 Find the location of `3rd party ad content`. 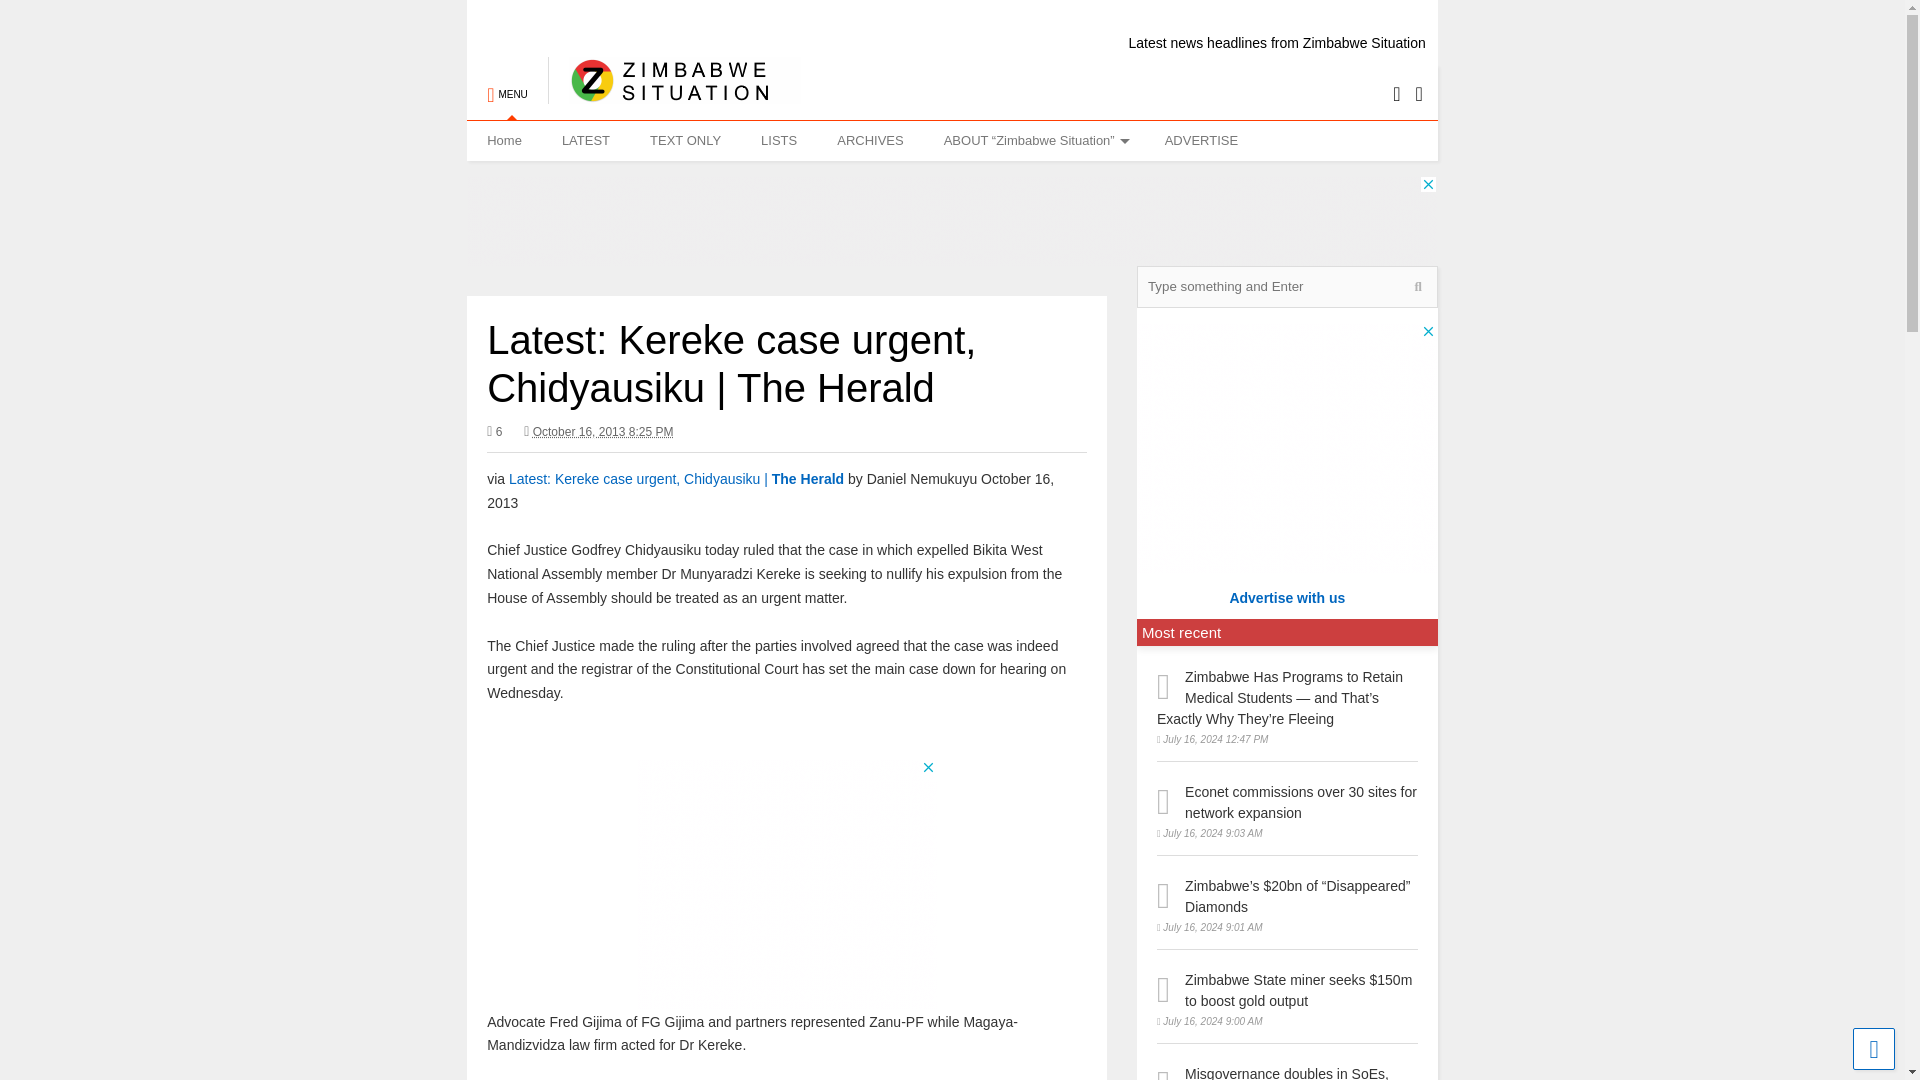

3rd party ad content is located at coordinates (1286, 448).